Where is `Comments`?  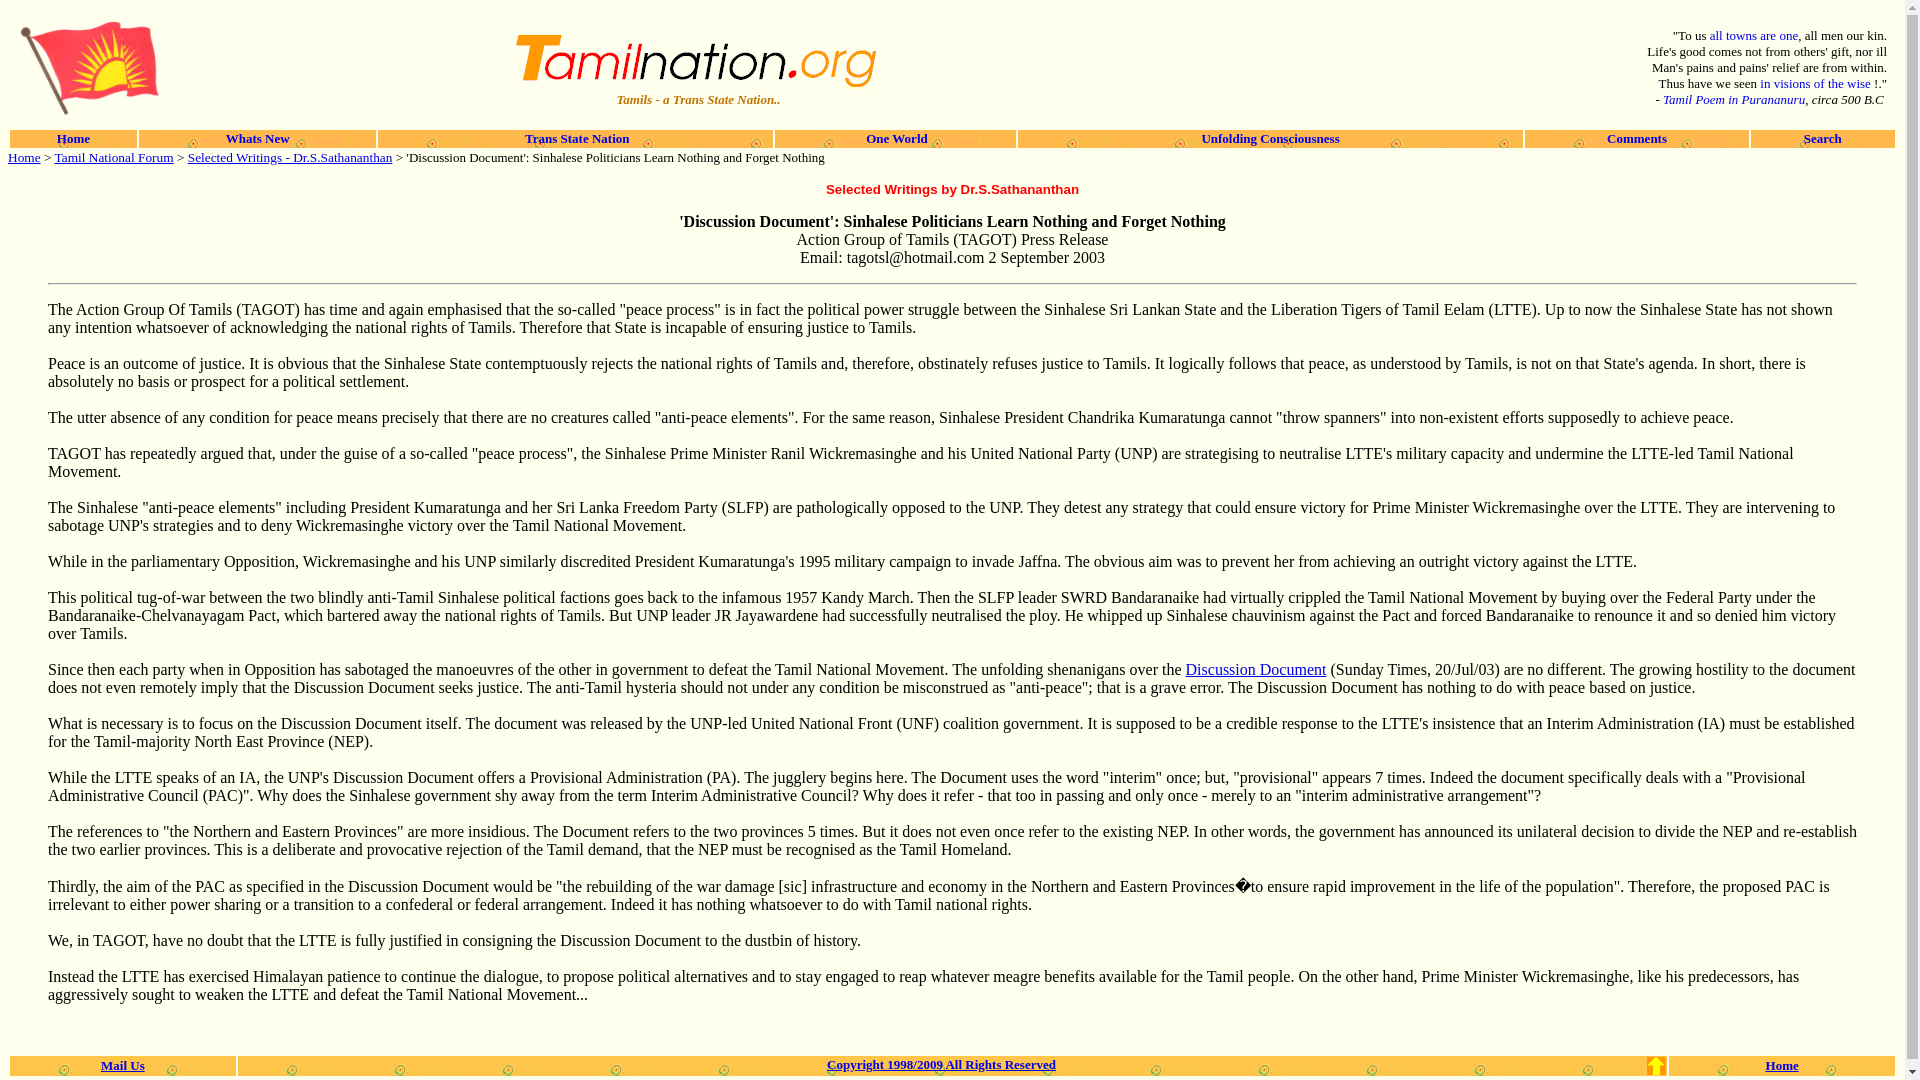 Comments is located at coordinates (1636, 138).